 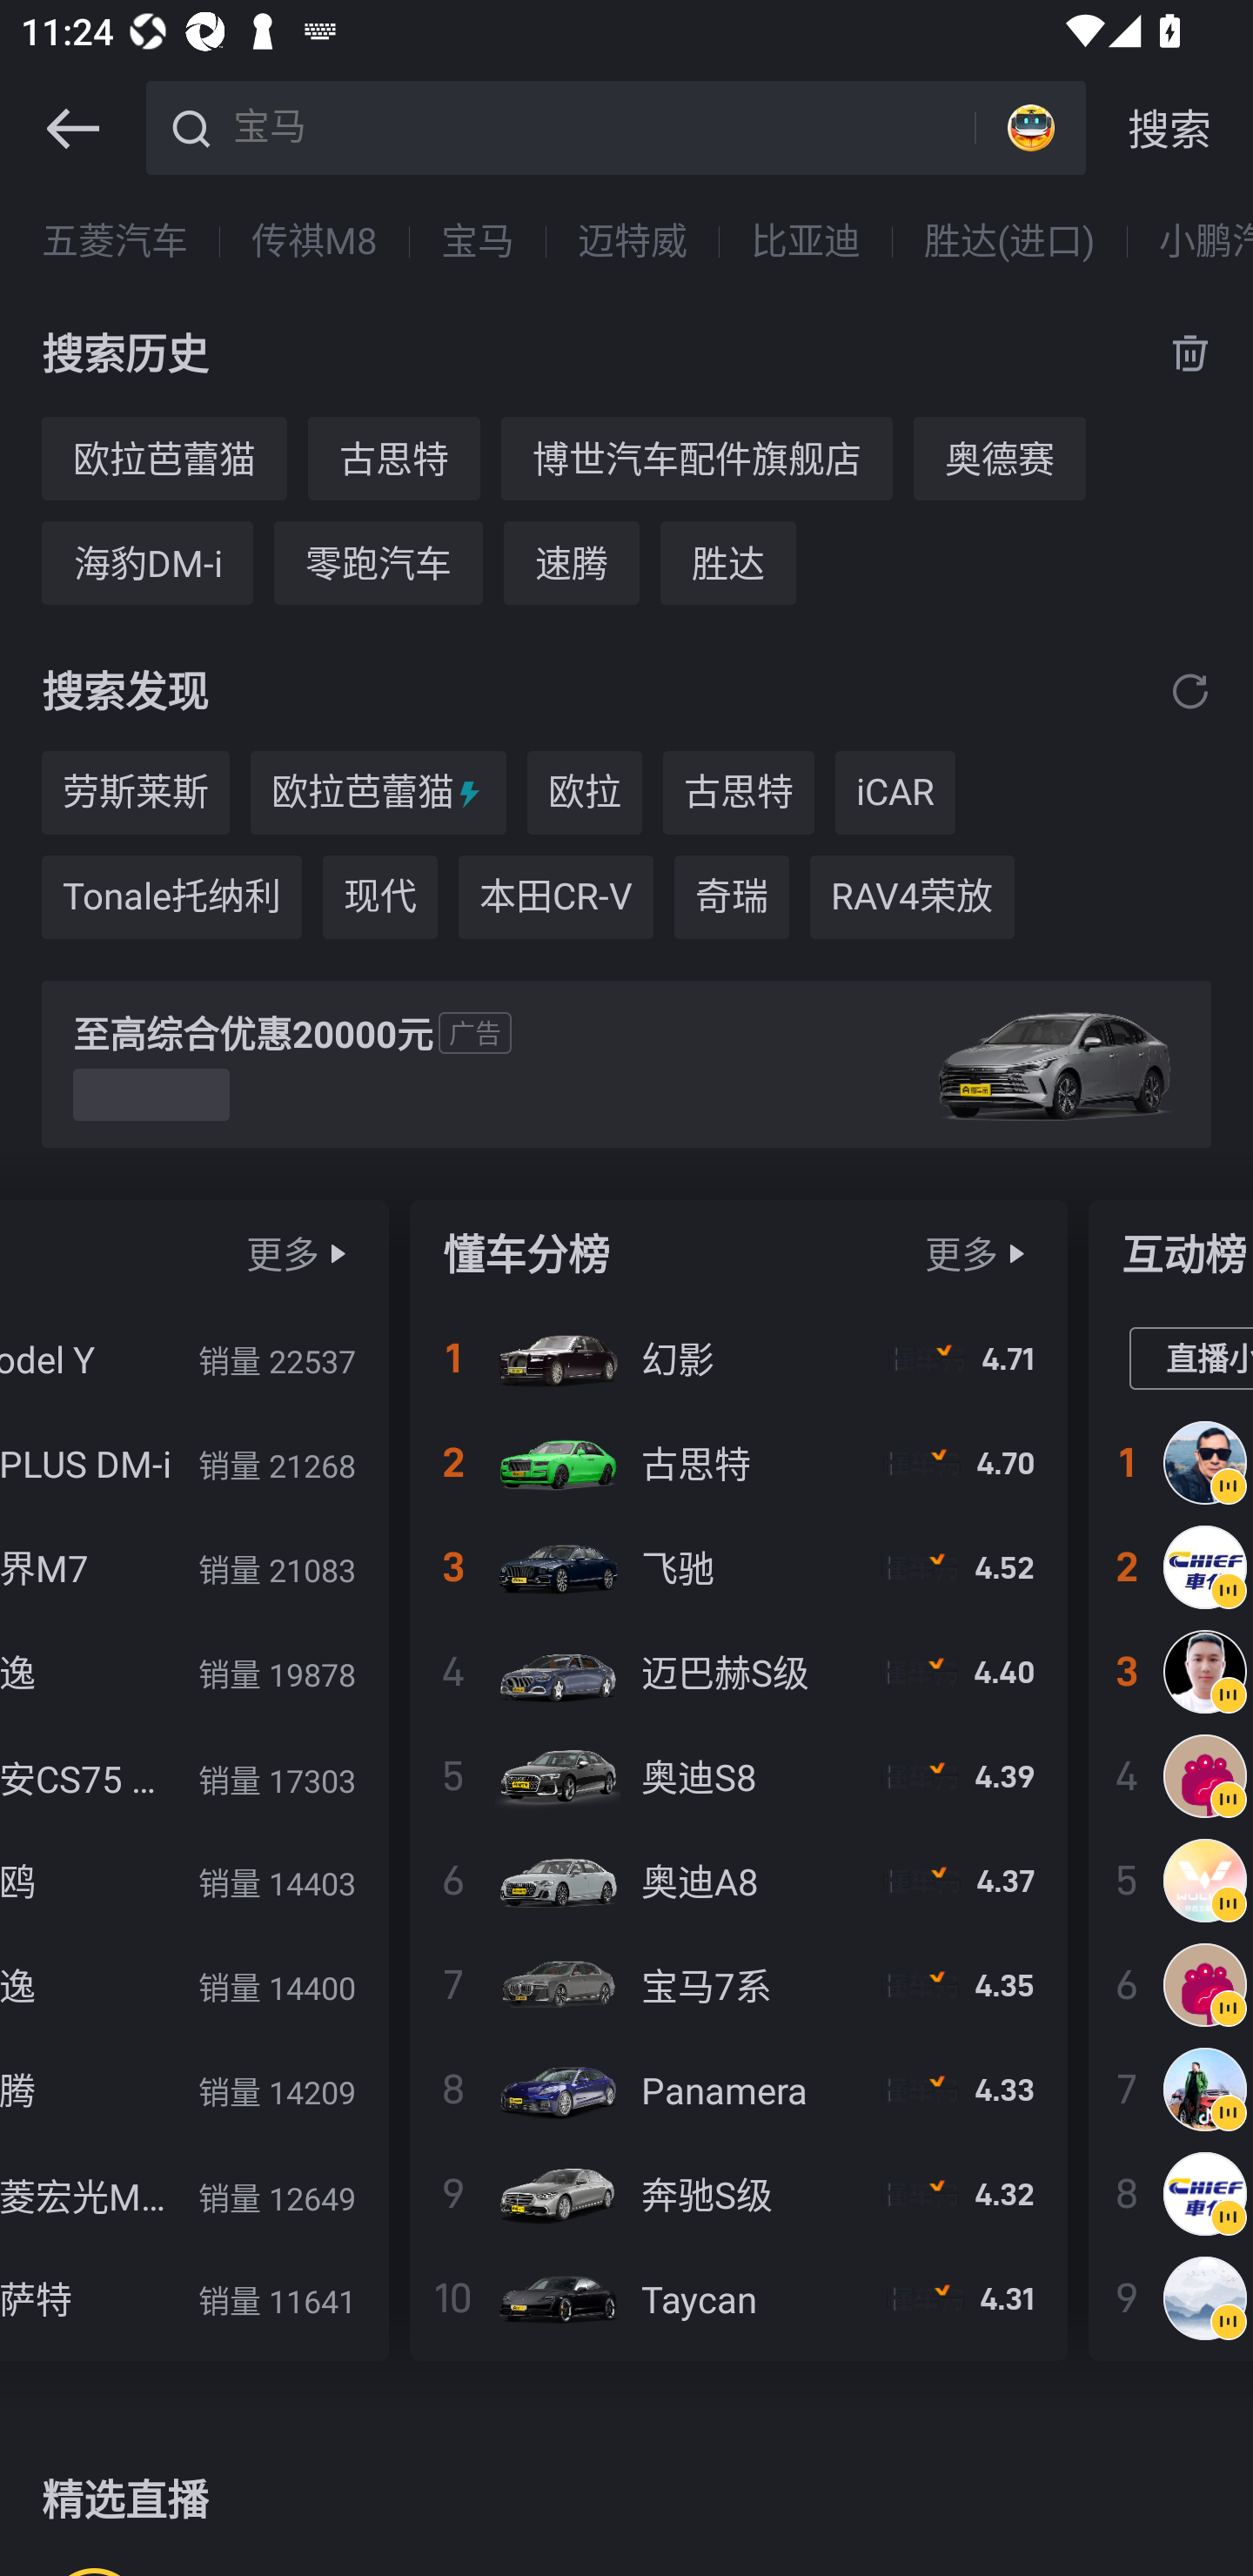 What do you see at coordinates (1016, 1254) in the screenshot?
I see `` at bounding box center [1016, 1254].